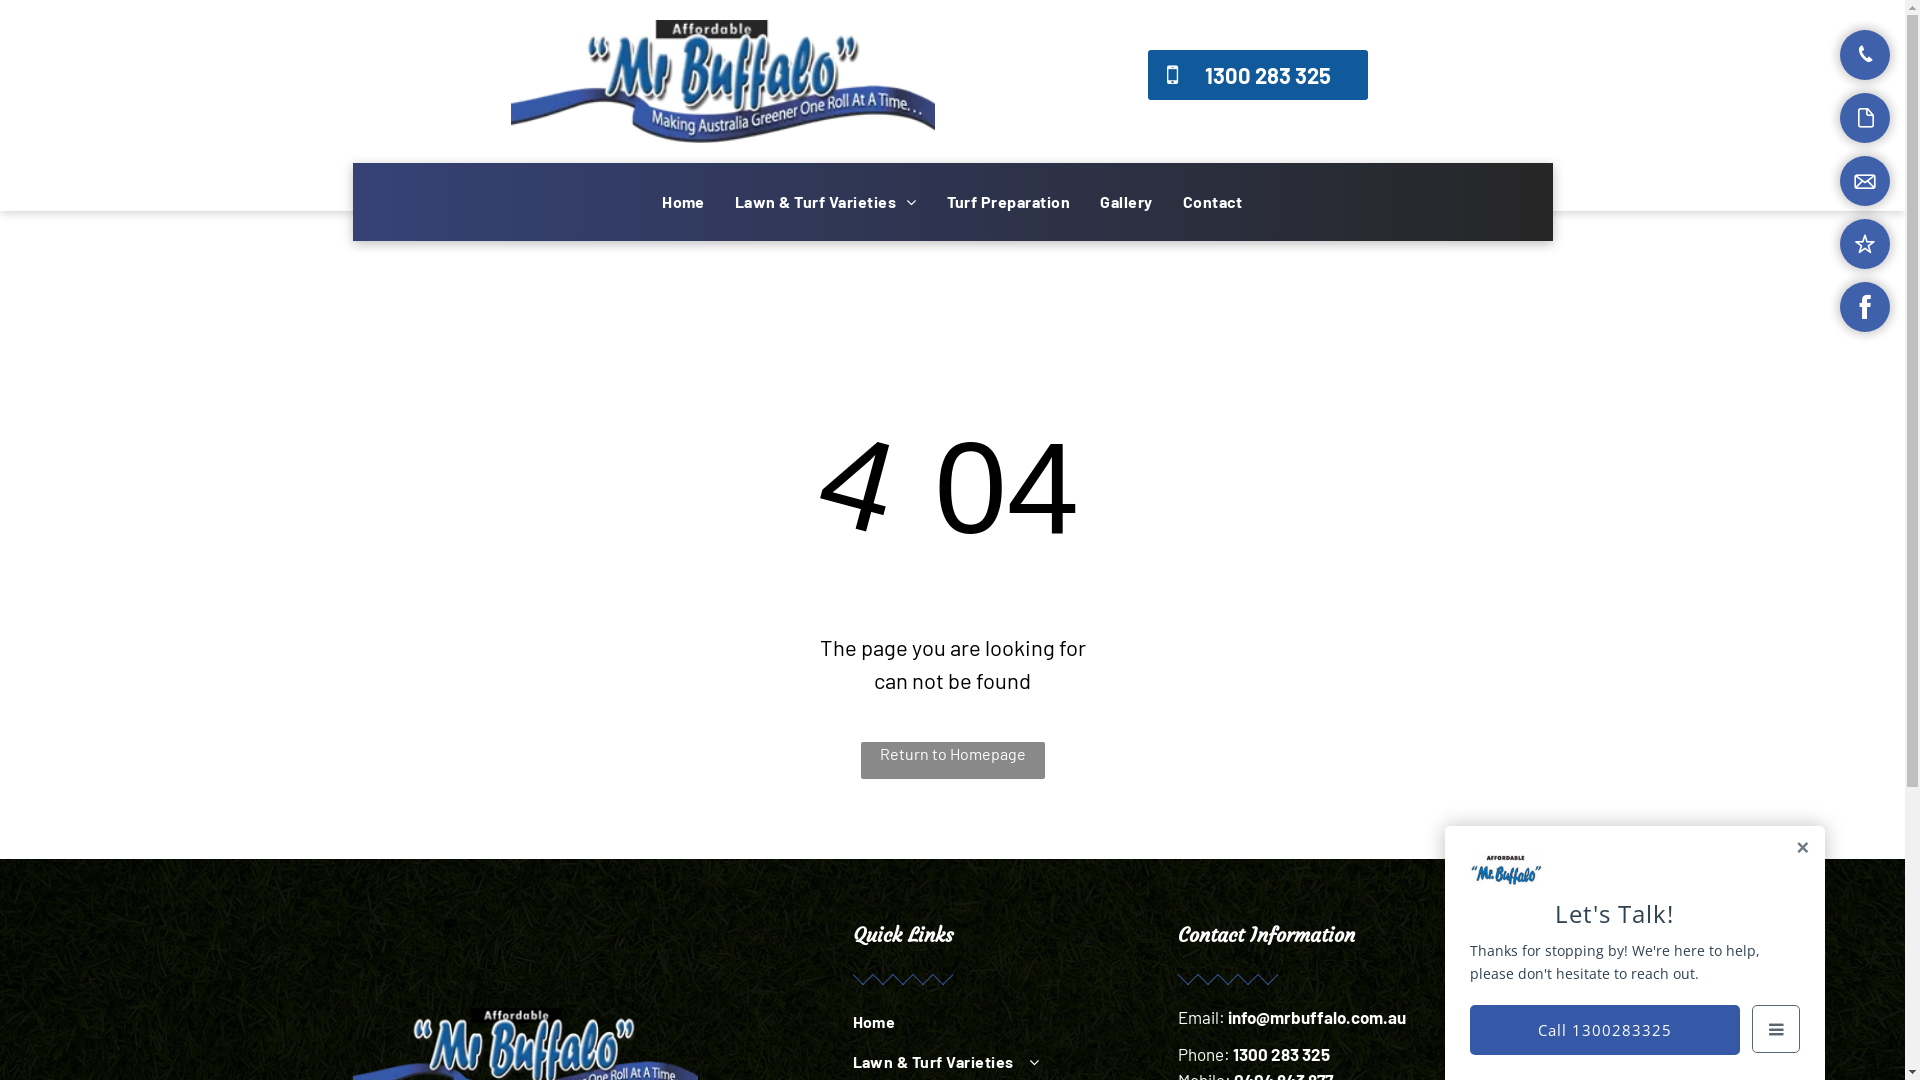  Describe the element at coordinates (684, 202) in the screenshot. I see `Home` at that location.